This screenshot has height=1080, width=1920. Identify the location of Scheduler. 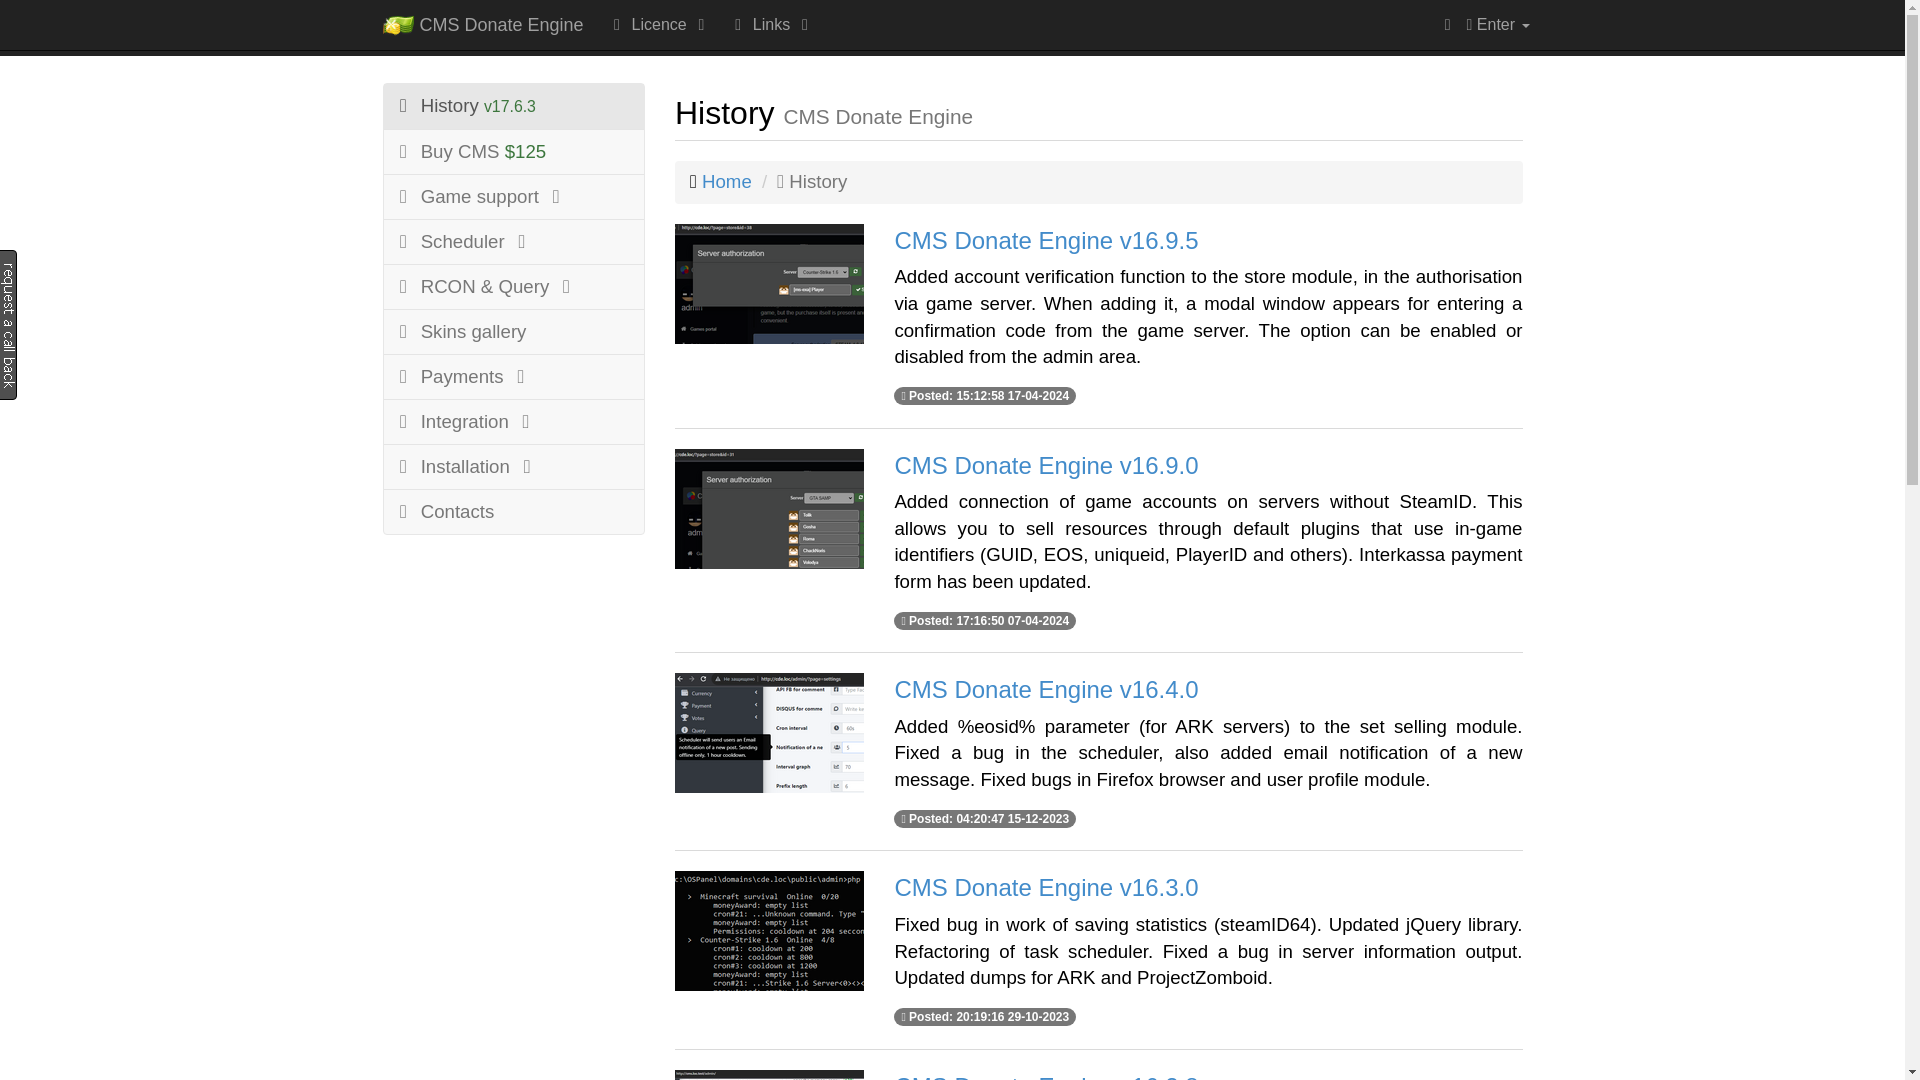
(514, 242).